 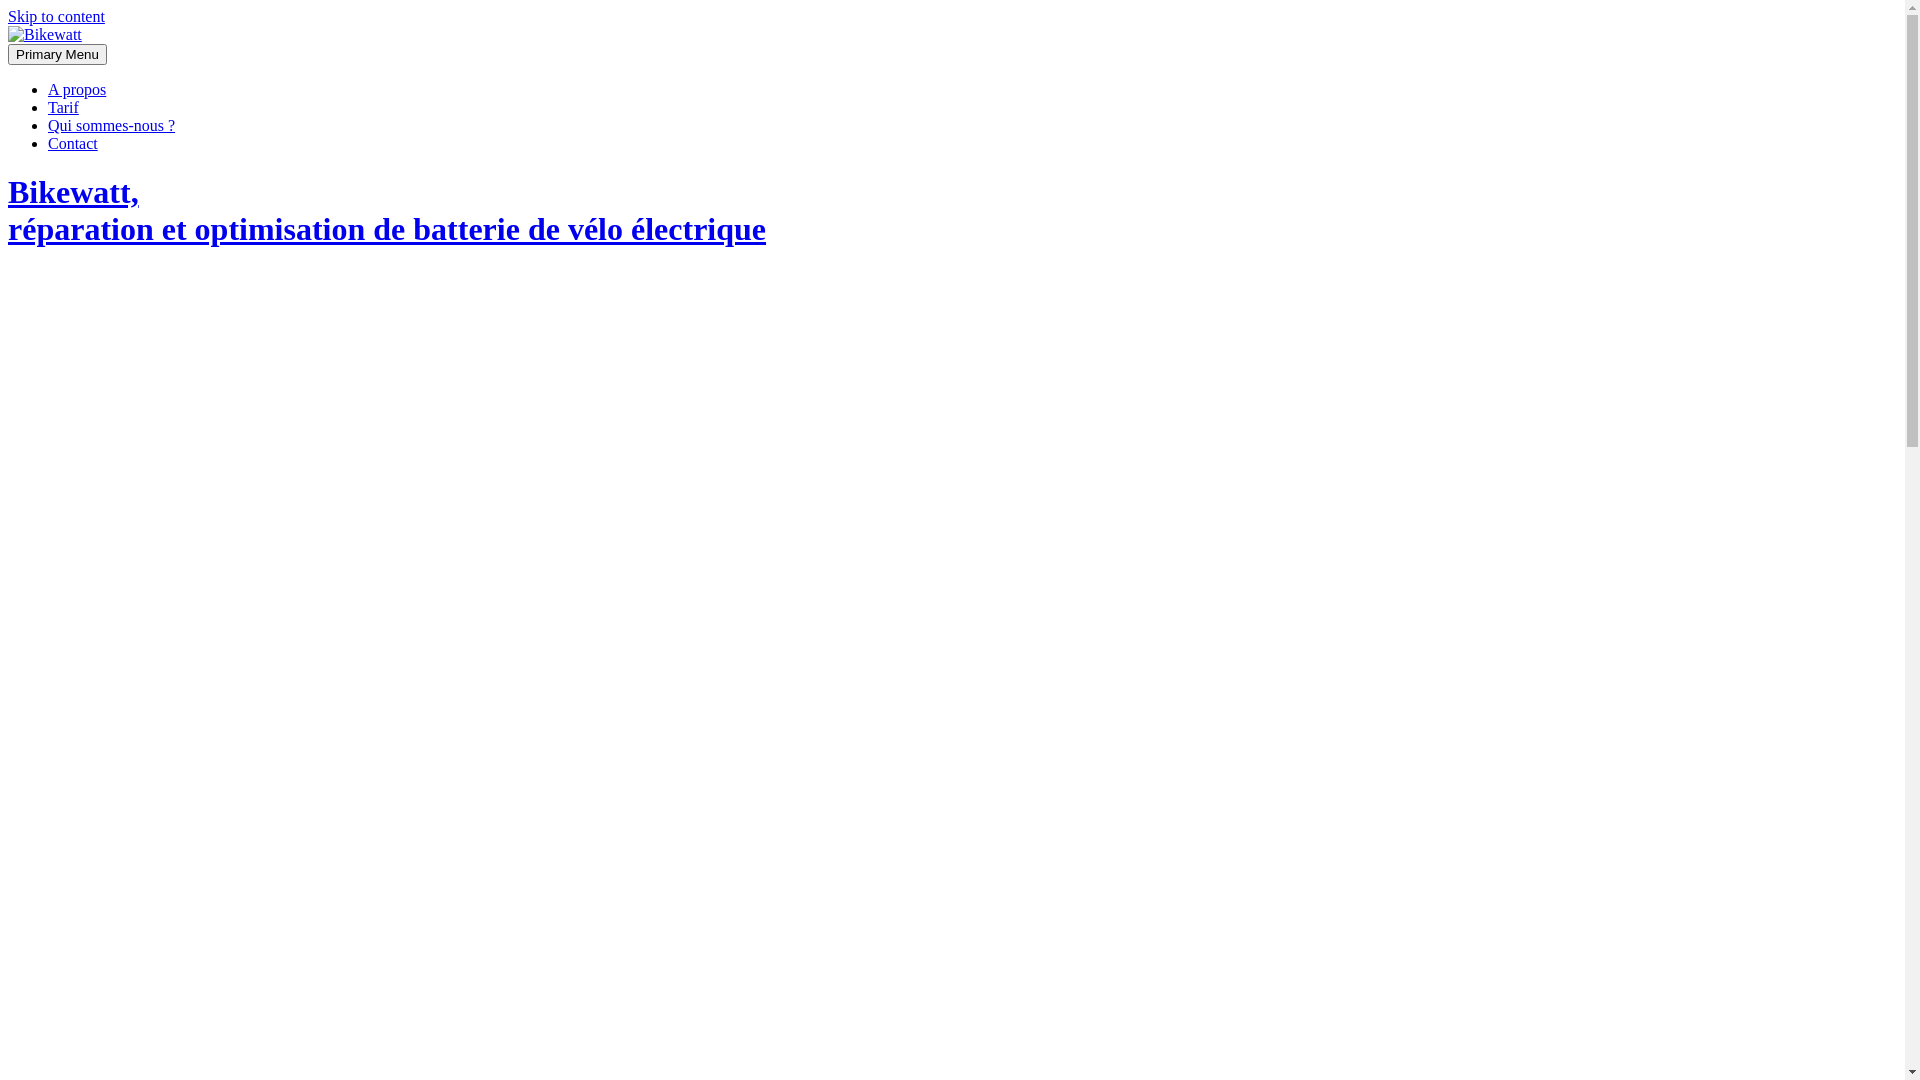 What do you see at coordinates (56, 16) in the screenshot?
I see `Skip to content` at bounding box center [56, 16].